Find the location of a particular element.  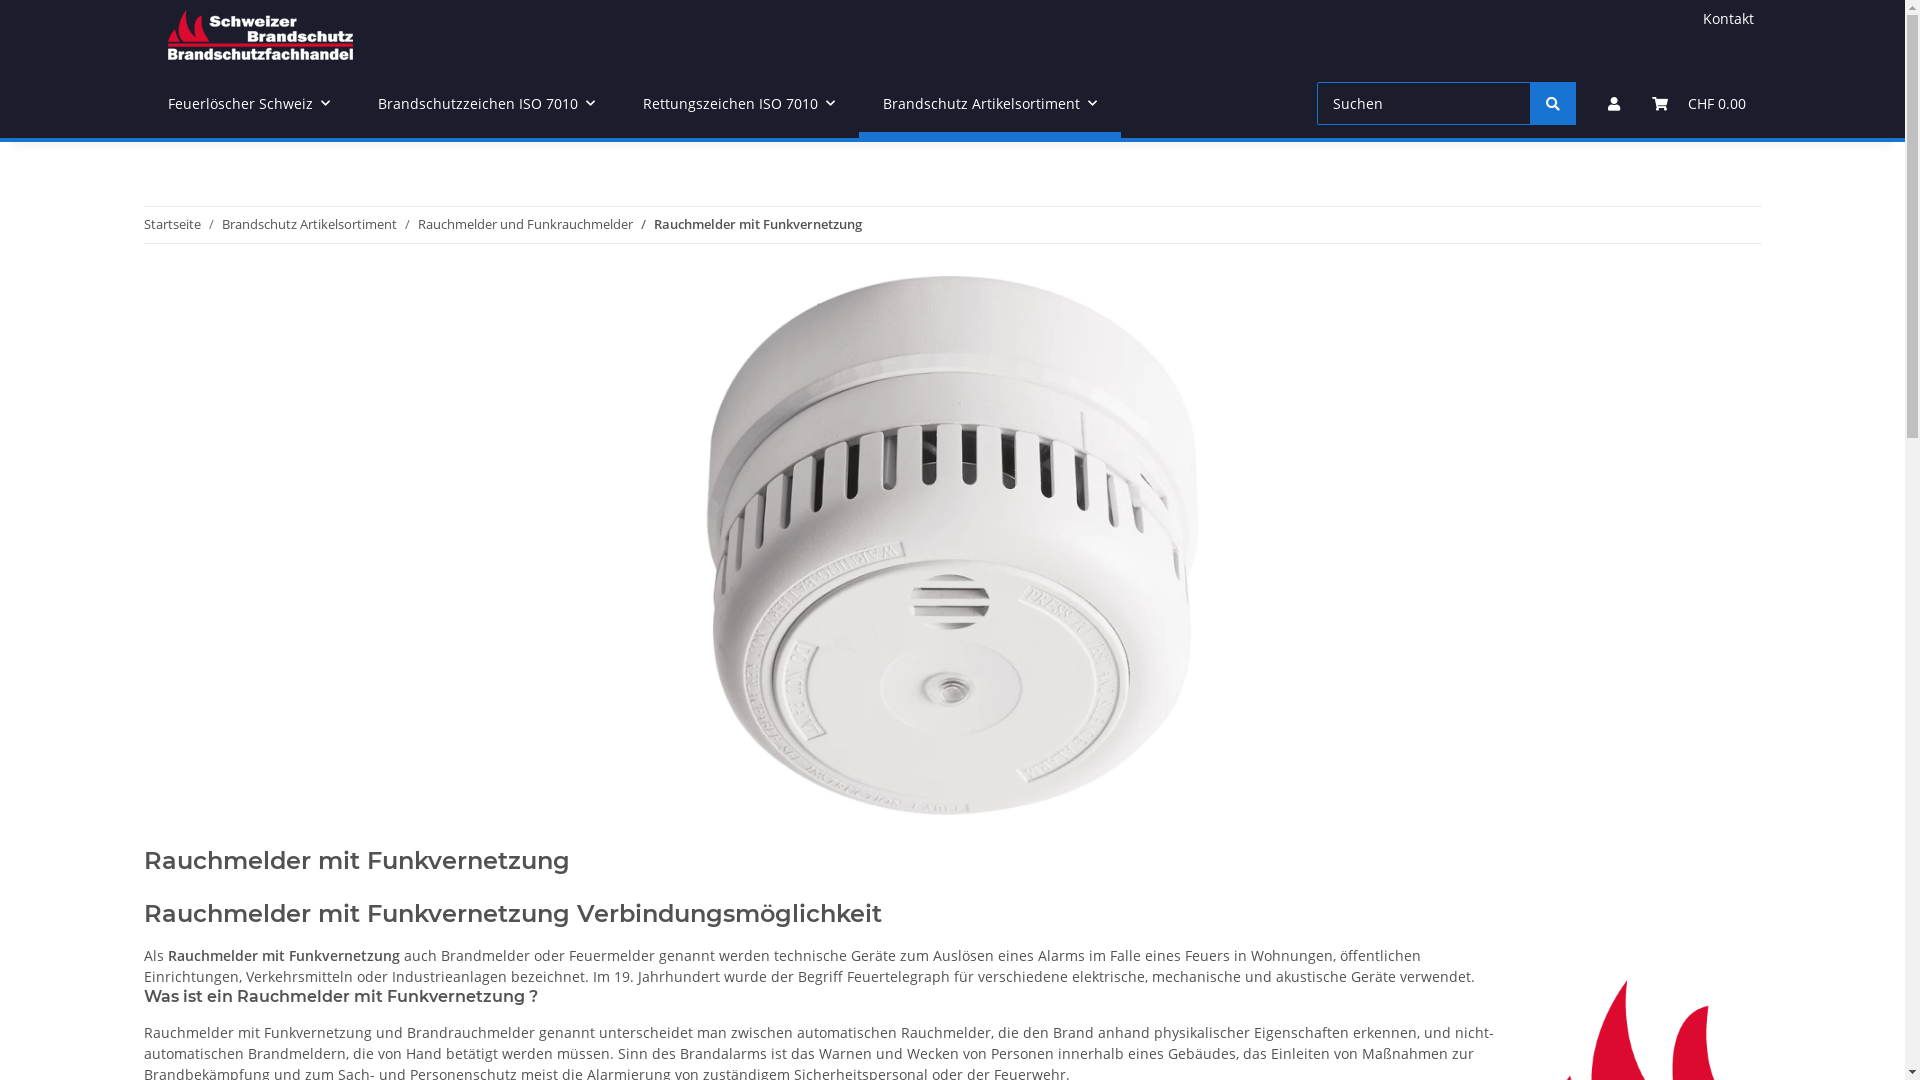

Rauchmelder und Funkrauchmelder is located at coordinates (526, 225).